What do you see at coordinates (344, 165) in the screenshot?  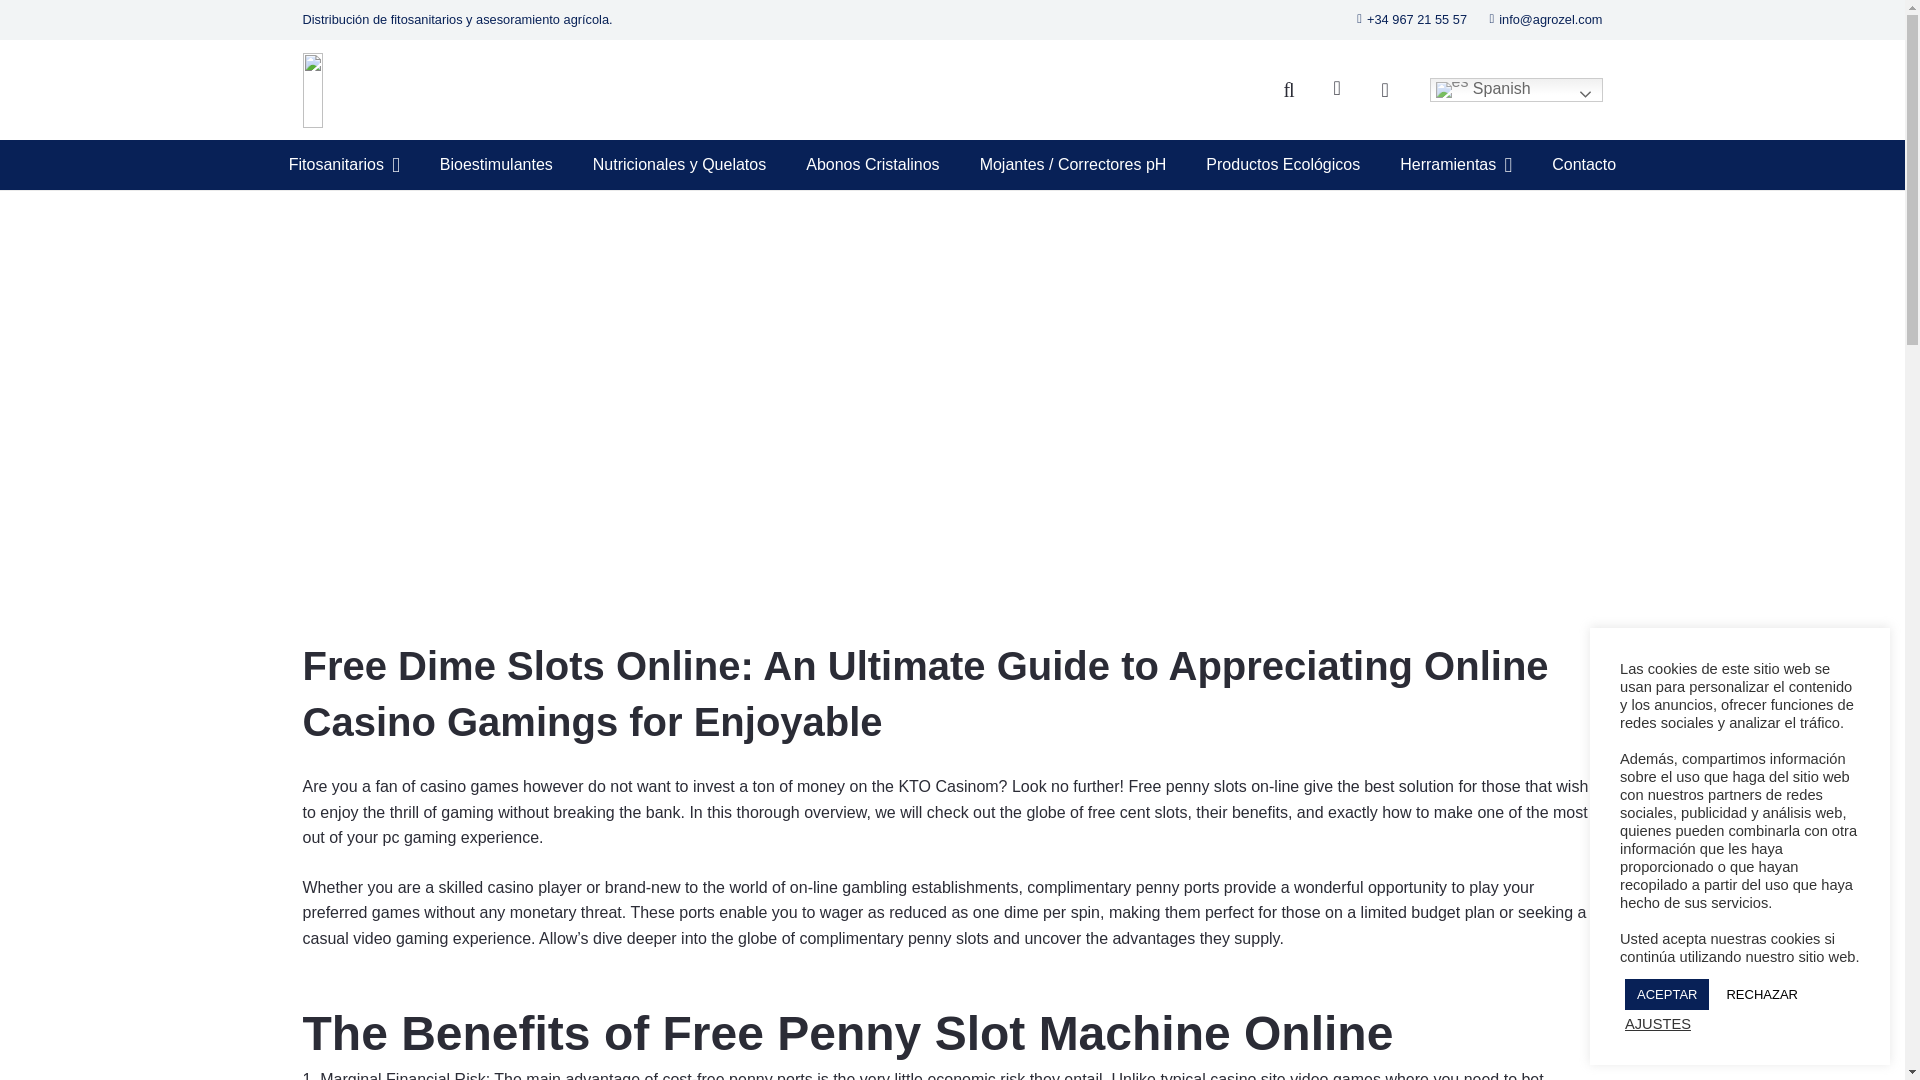 I see `Fitosanitarios` at bounding box center [344, 165].